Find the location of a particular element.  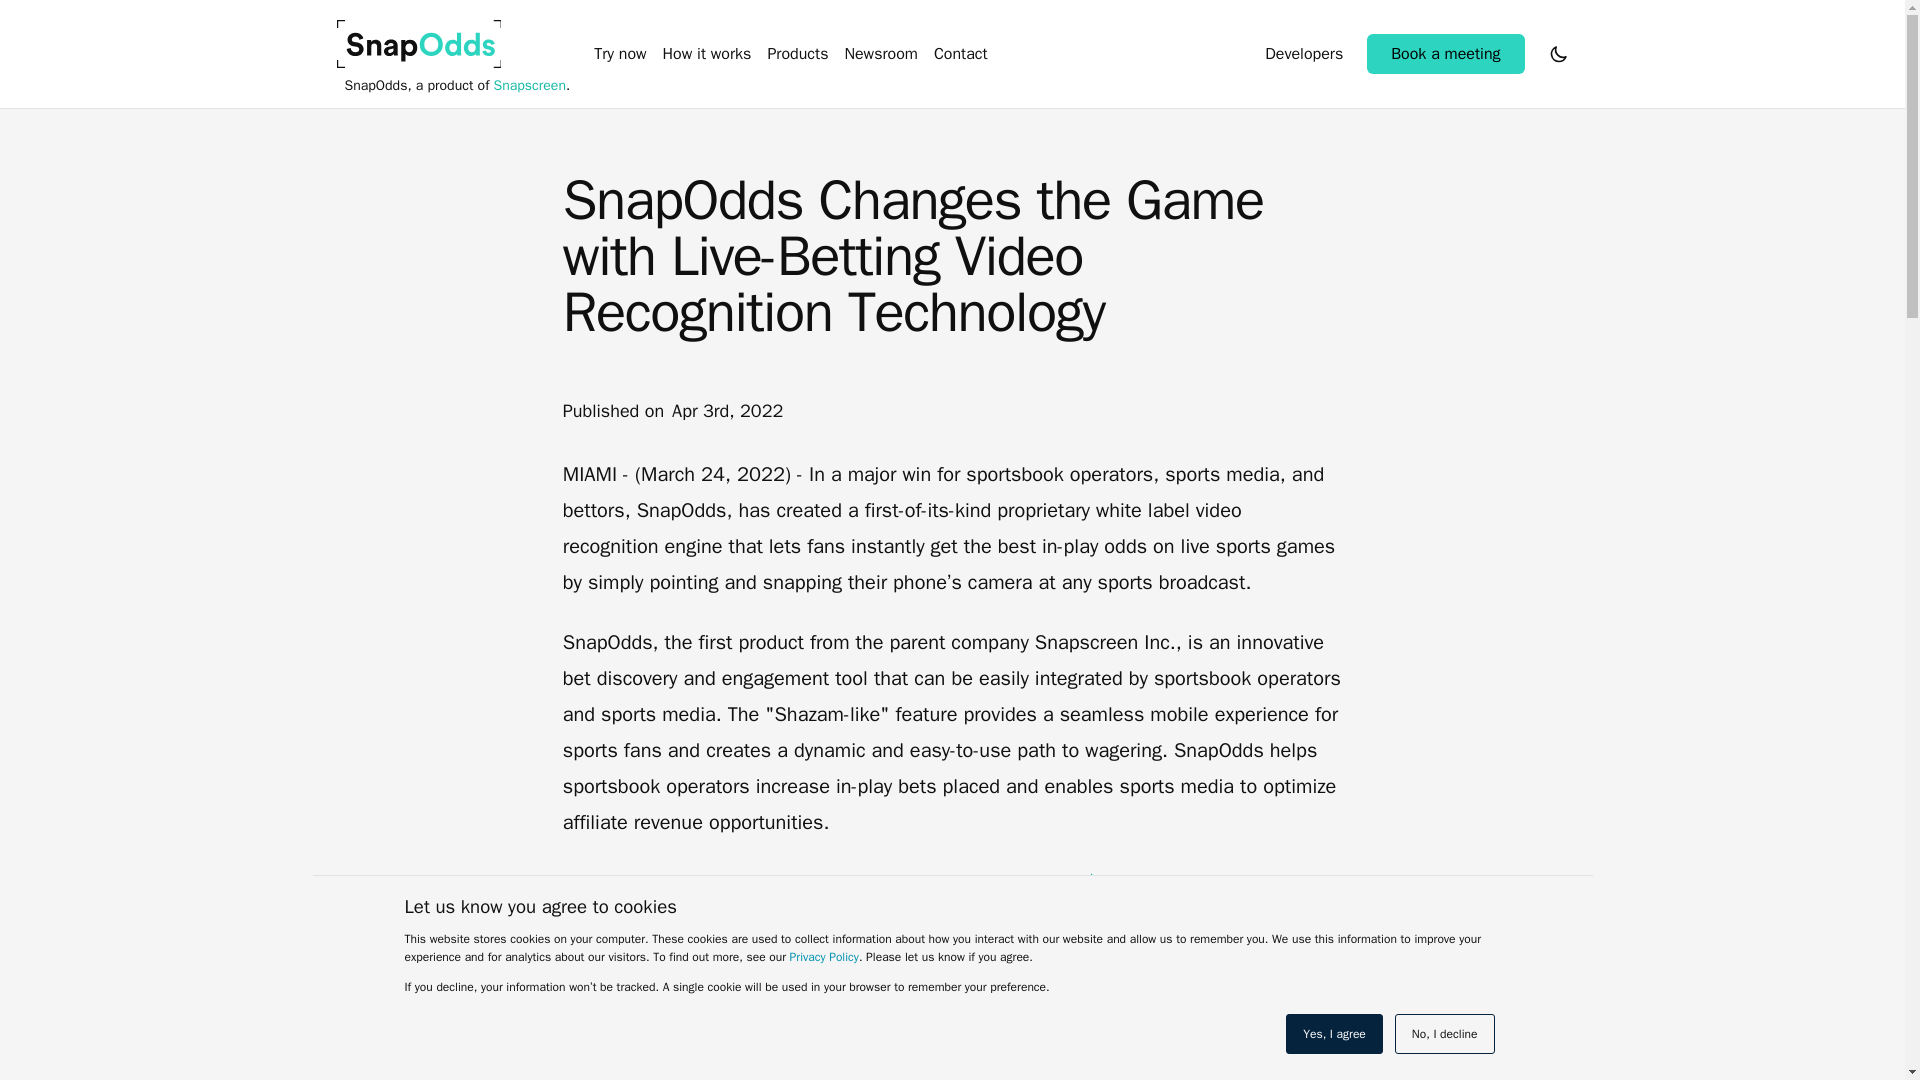

Snapscreen is located at coordinates (530, 86).